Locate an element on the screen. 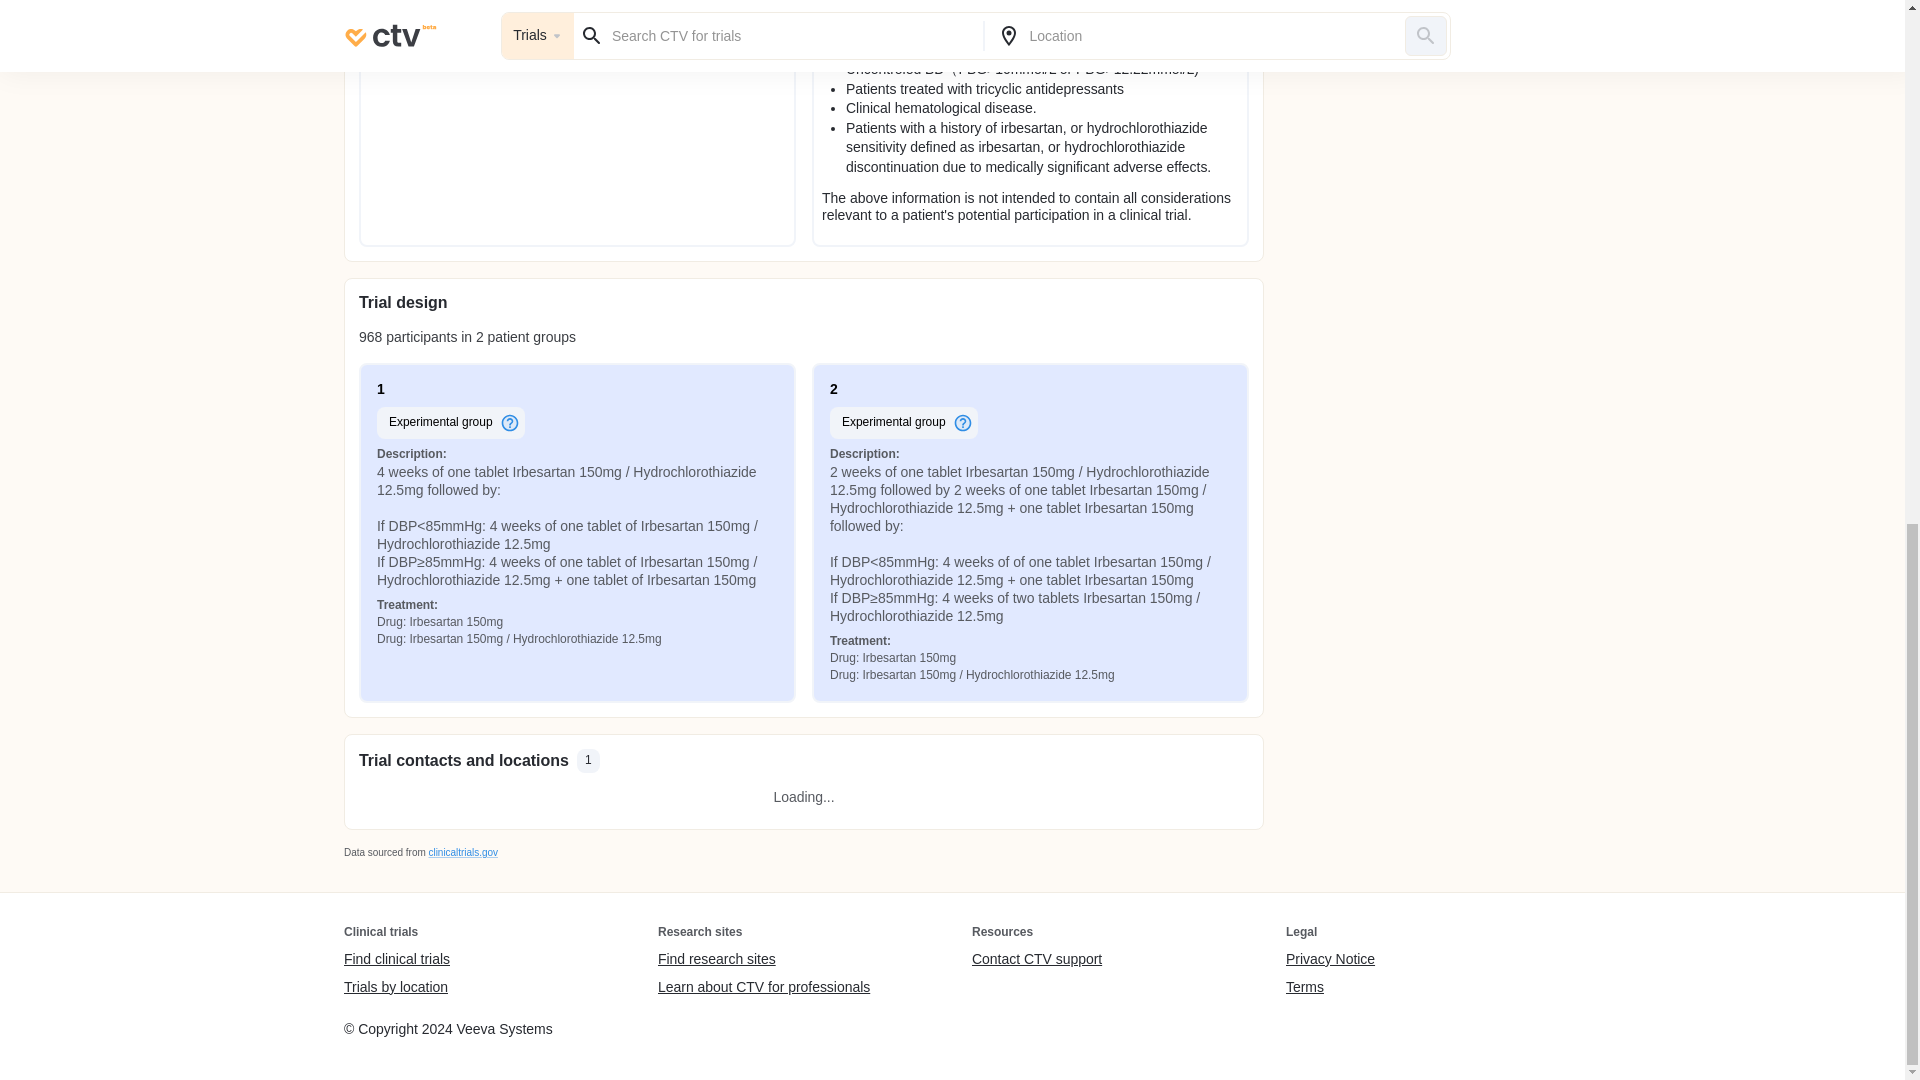 The image size is (1920, 1080). Terms is located at coordinates (1330, 987).